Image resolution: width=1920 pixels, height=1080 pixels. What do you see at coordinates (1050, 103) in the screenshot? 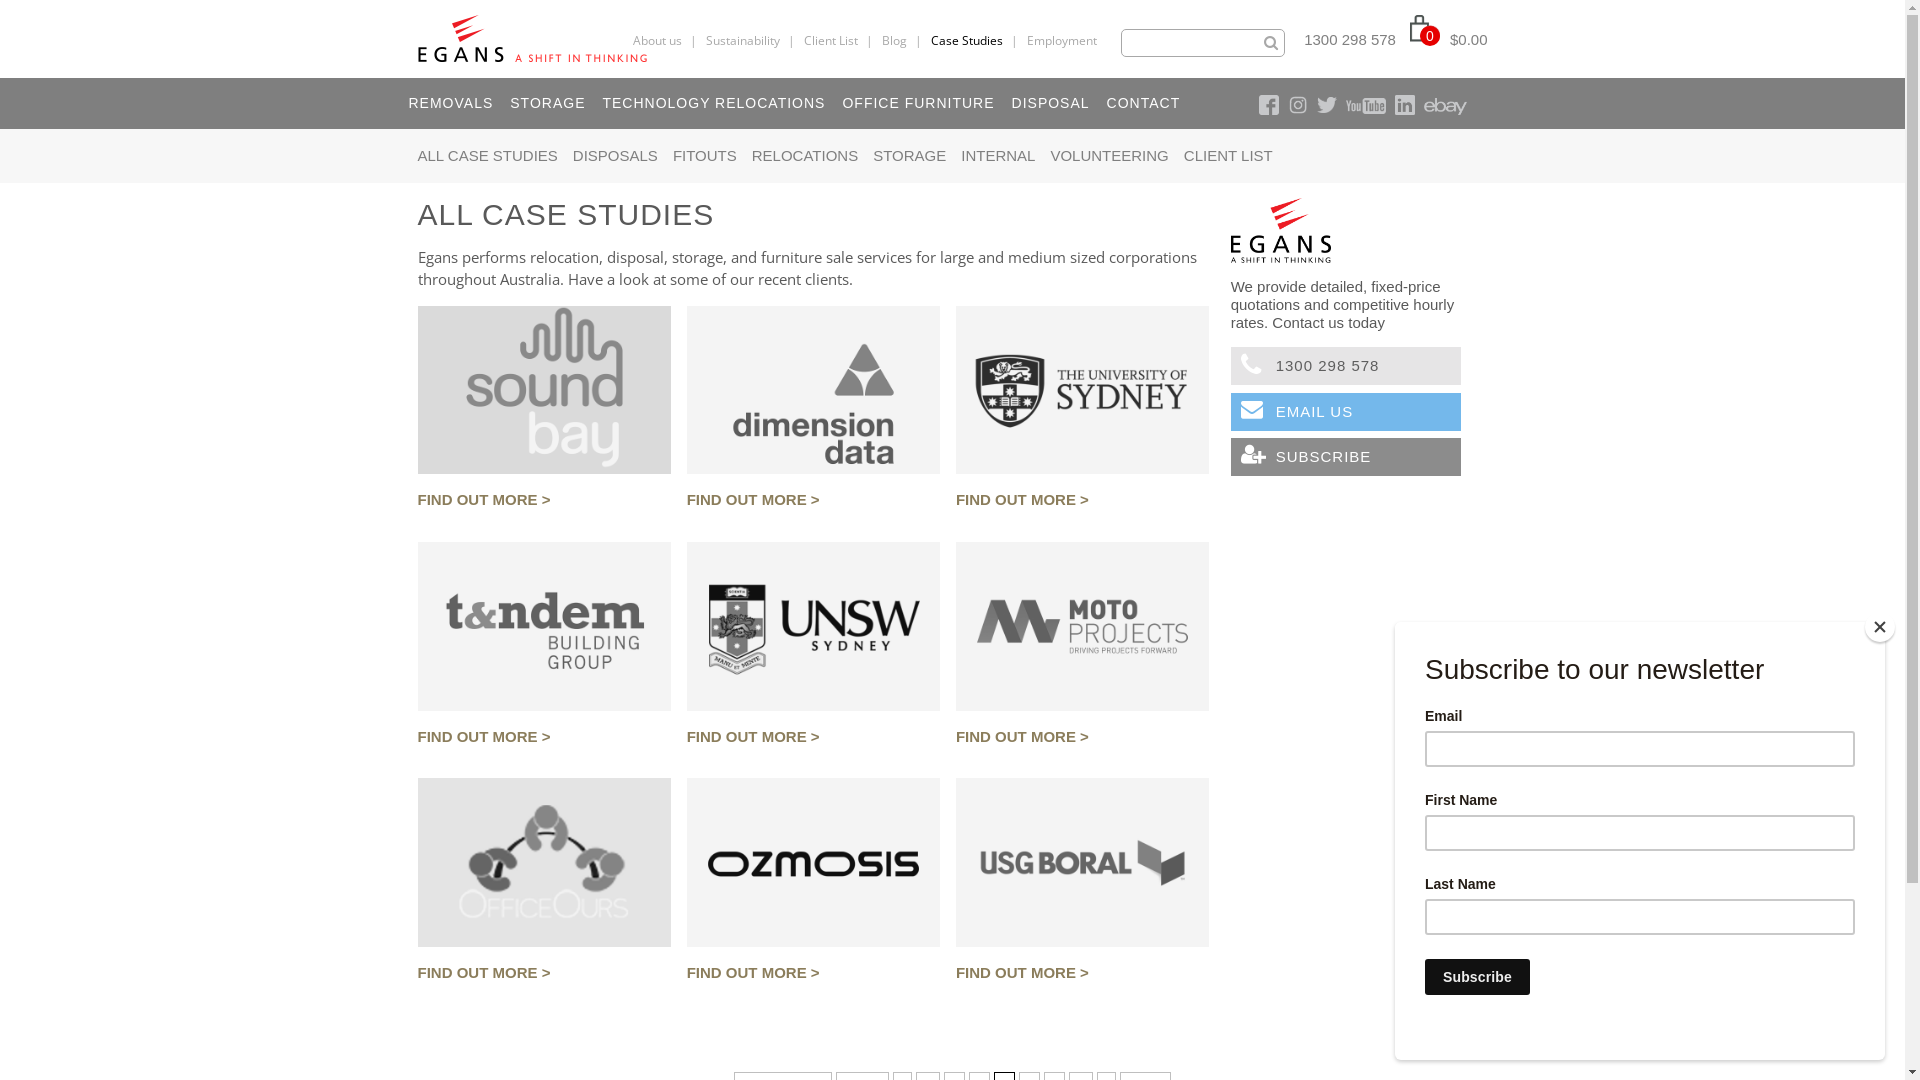
I see `DISPOSAL` at bounding box center [1050, 103].